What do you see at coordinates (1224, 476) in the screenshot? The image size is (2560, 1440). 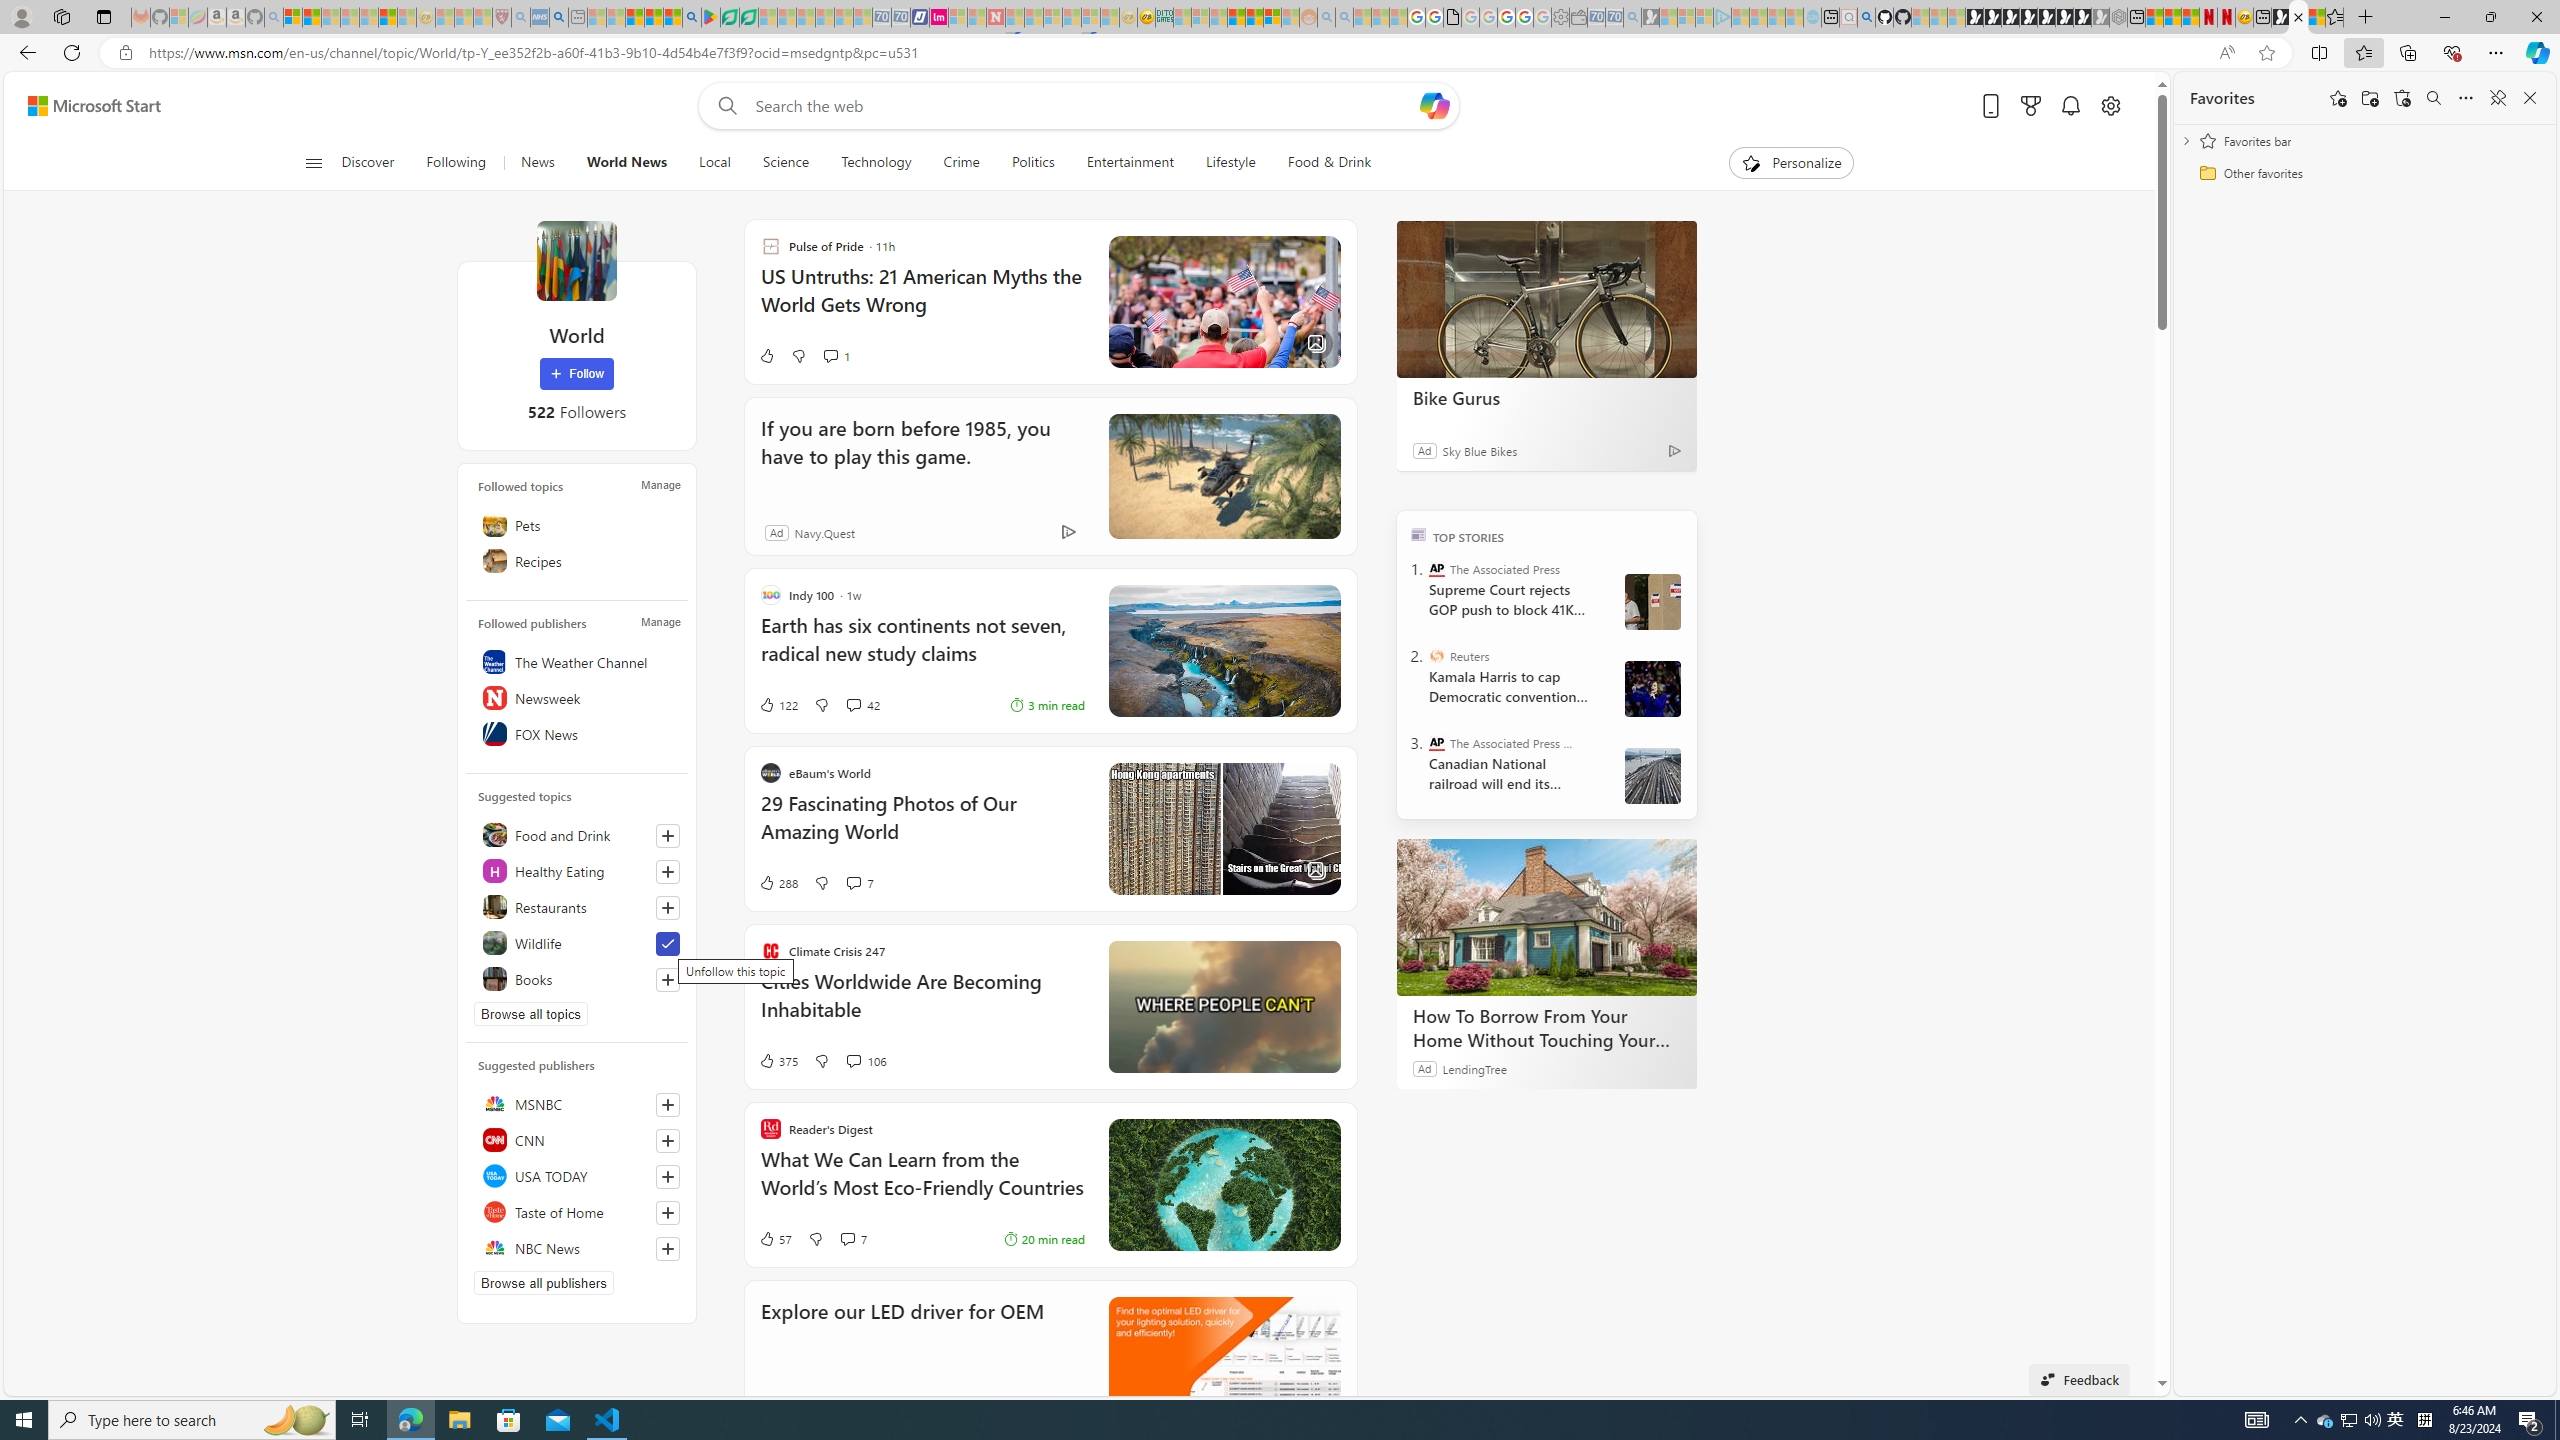 I see `If you are born before 1985, you have to play this game.` at bounding box center [1224, 476].